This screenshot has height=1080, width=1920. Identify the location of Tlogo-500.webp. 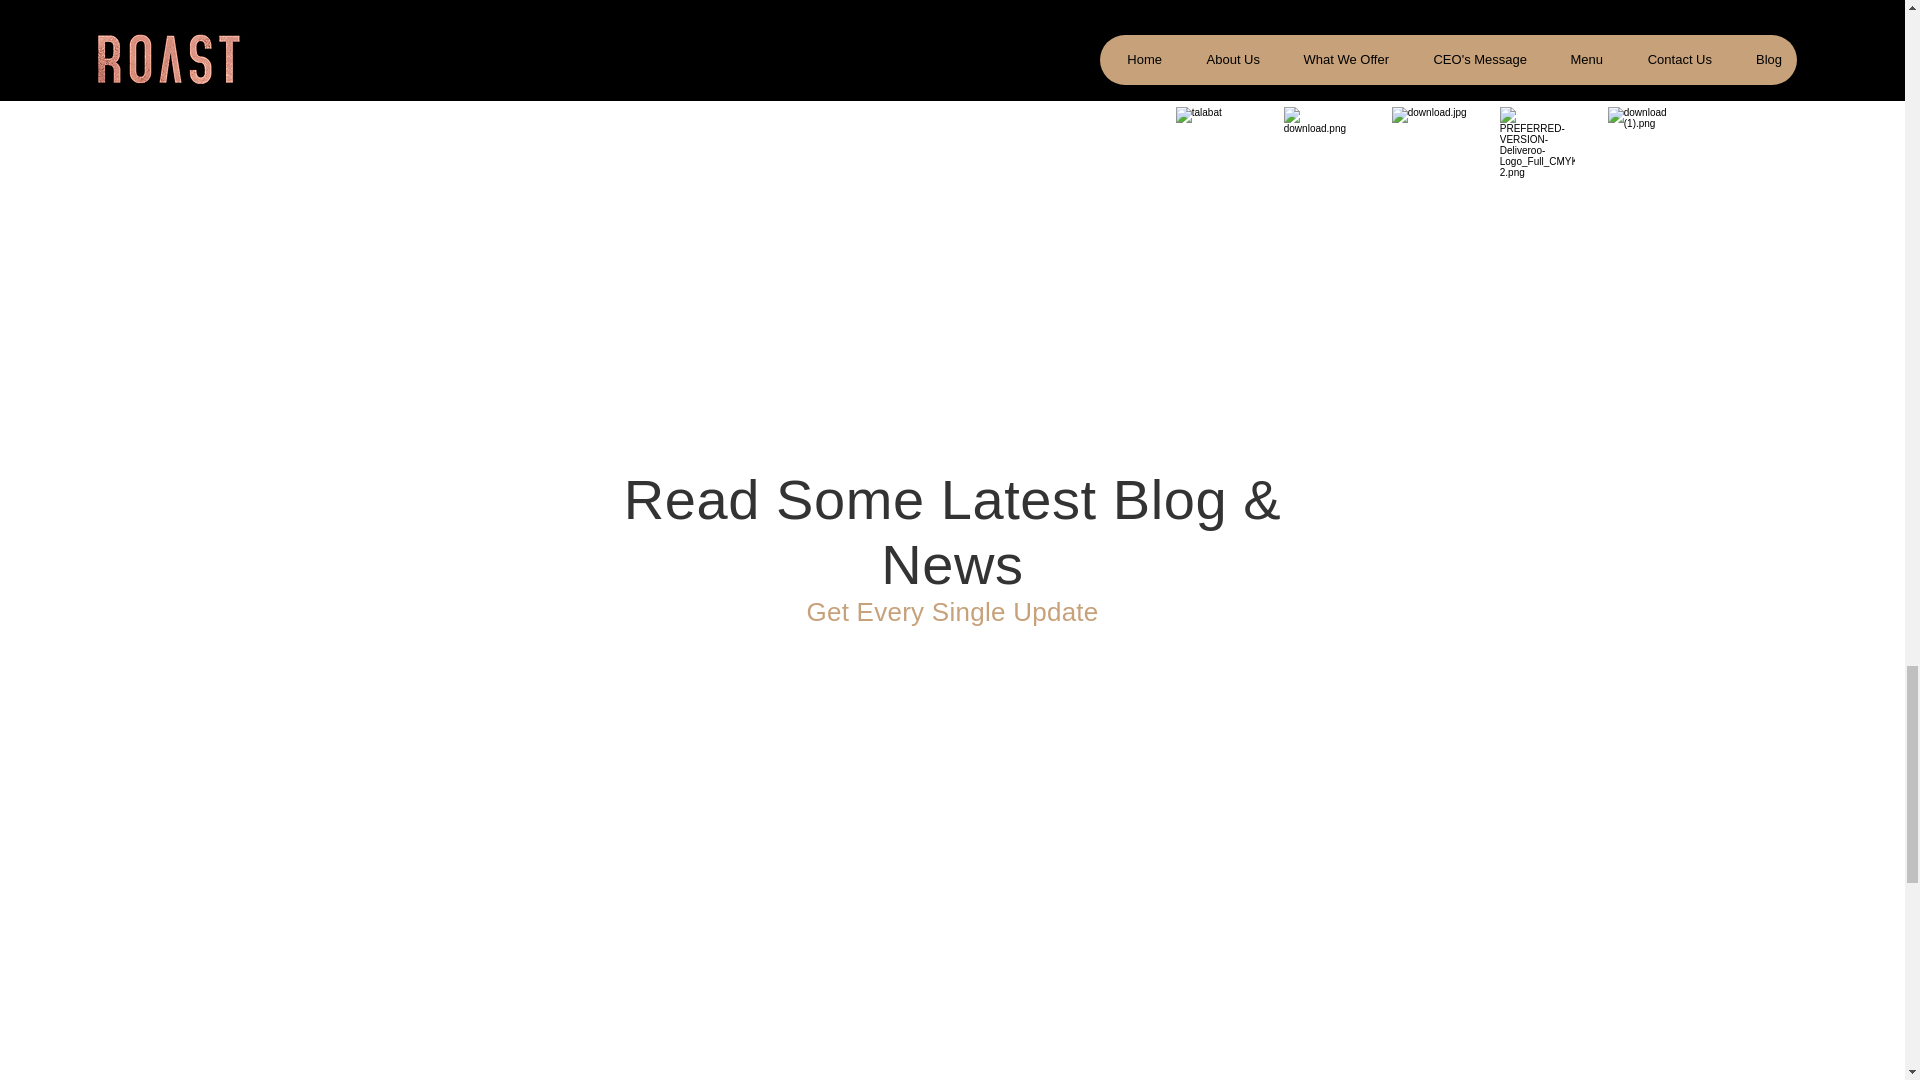
(1646, 144).